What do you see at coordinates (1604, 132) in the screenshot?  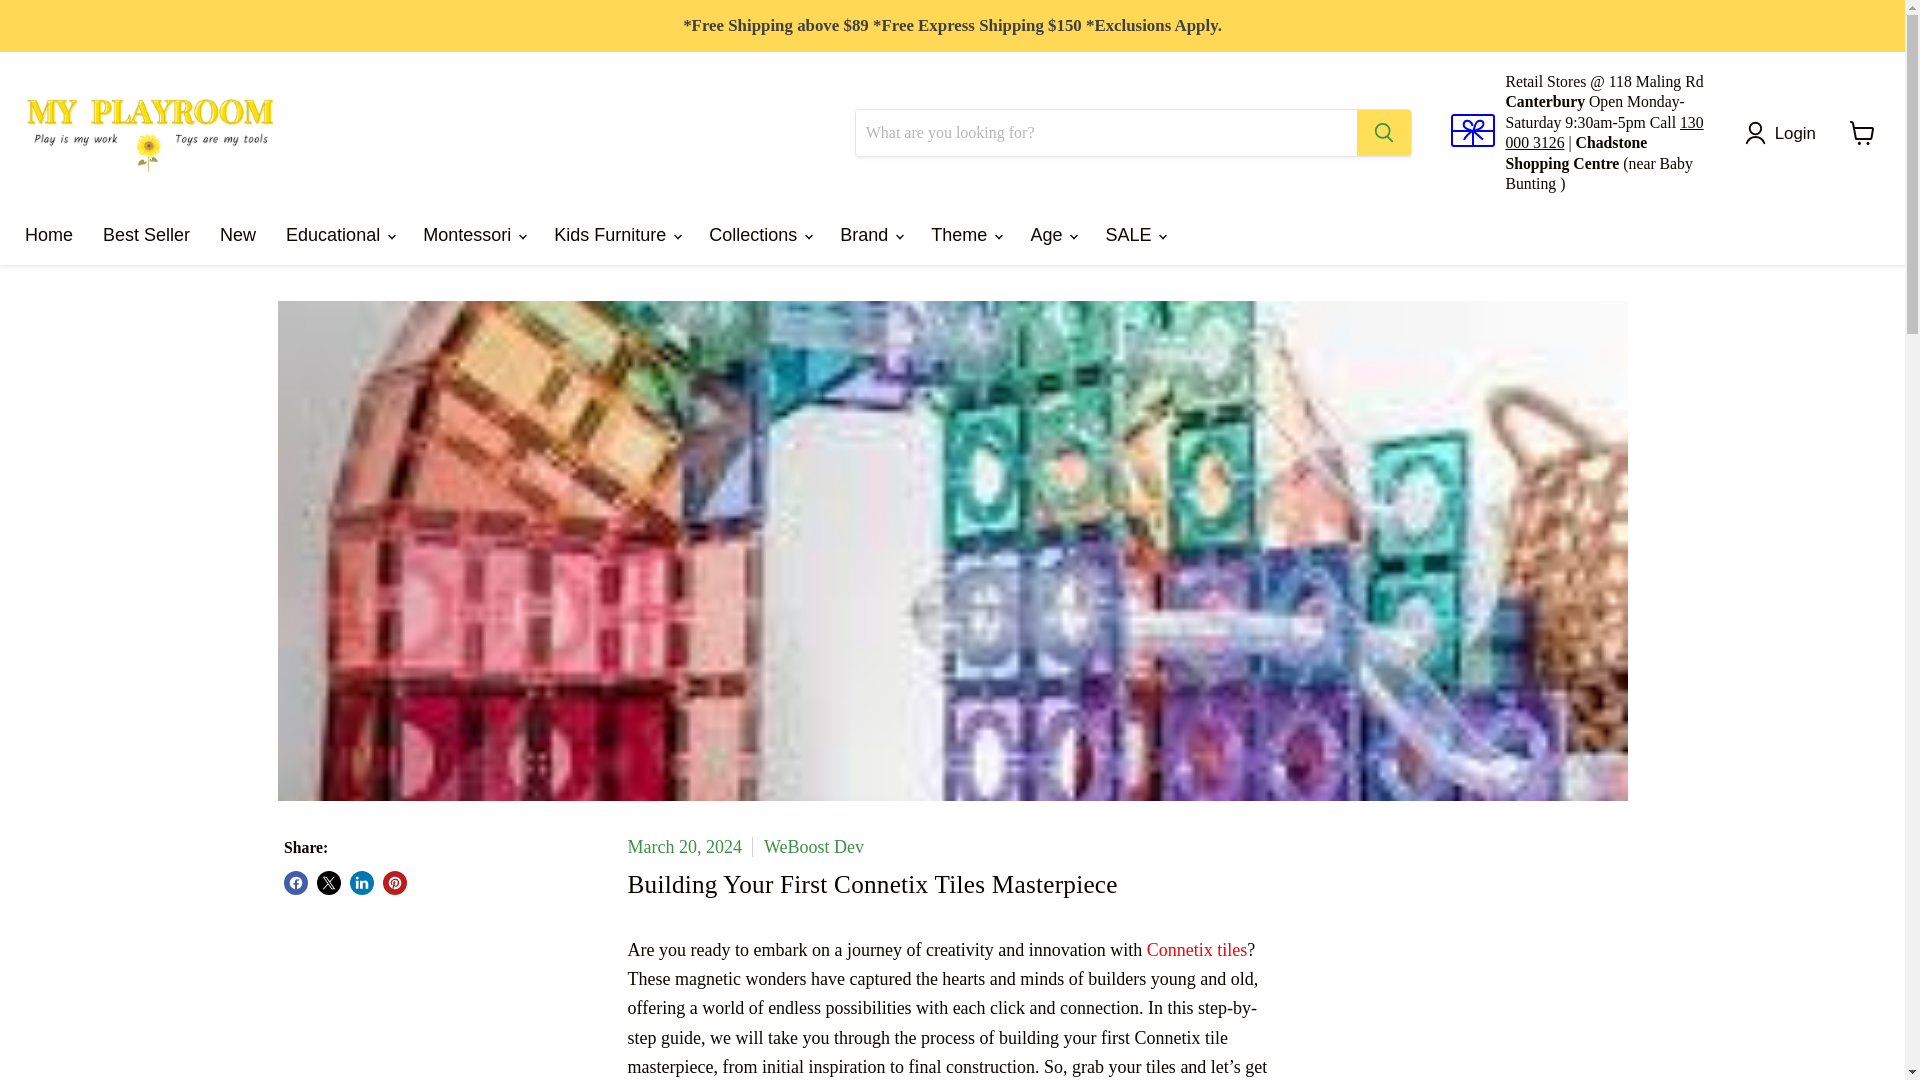 I see `tel:1300003126` at bounding box center [1604, 132].